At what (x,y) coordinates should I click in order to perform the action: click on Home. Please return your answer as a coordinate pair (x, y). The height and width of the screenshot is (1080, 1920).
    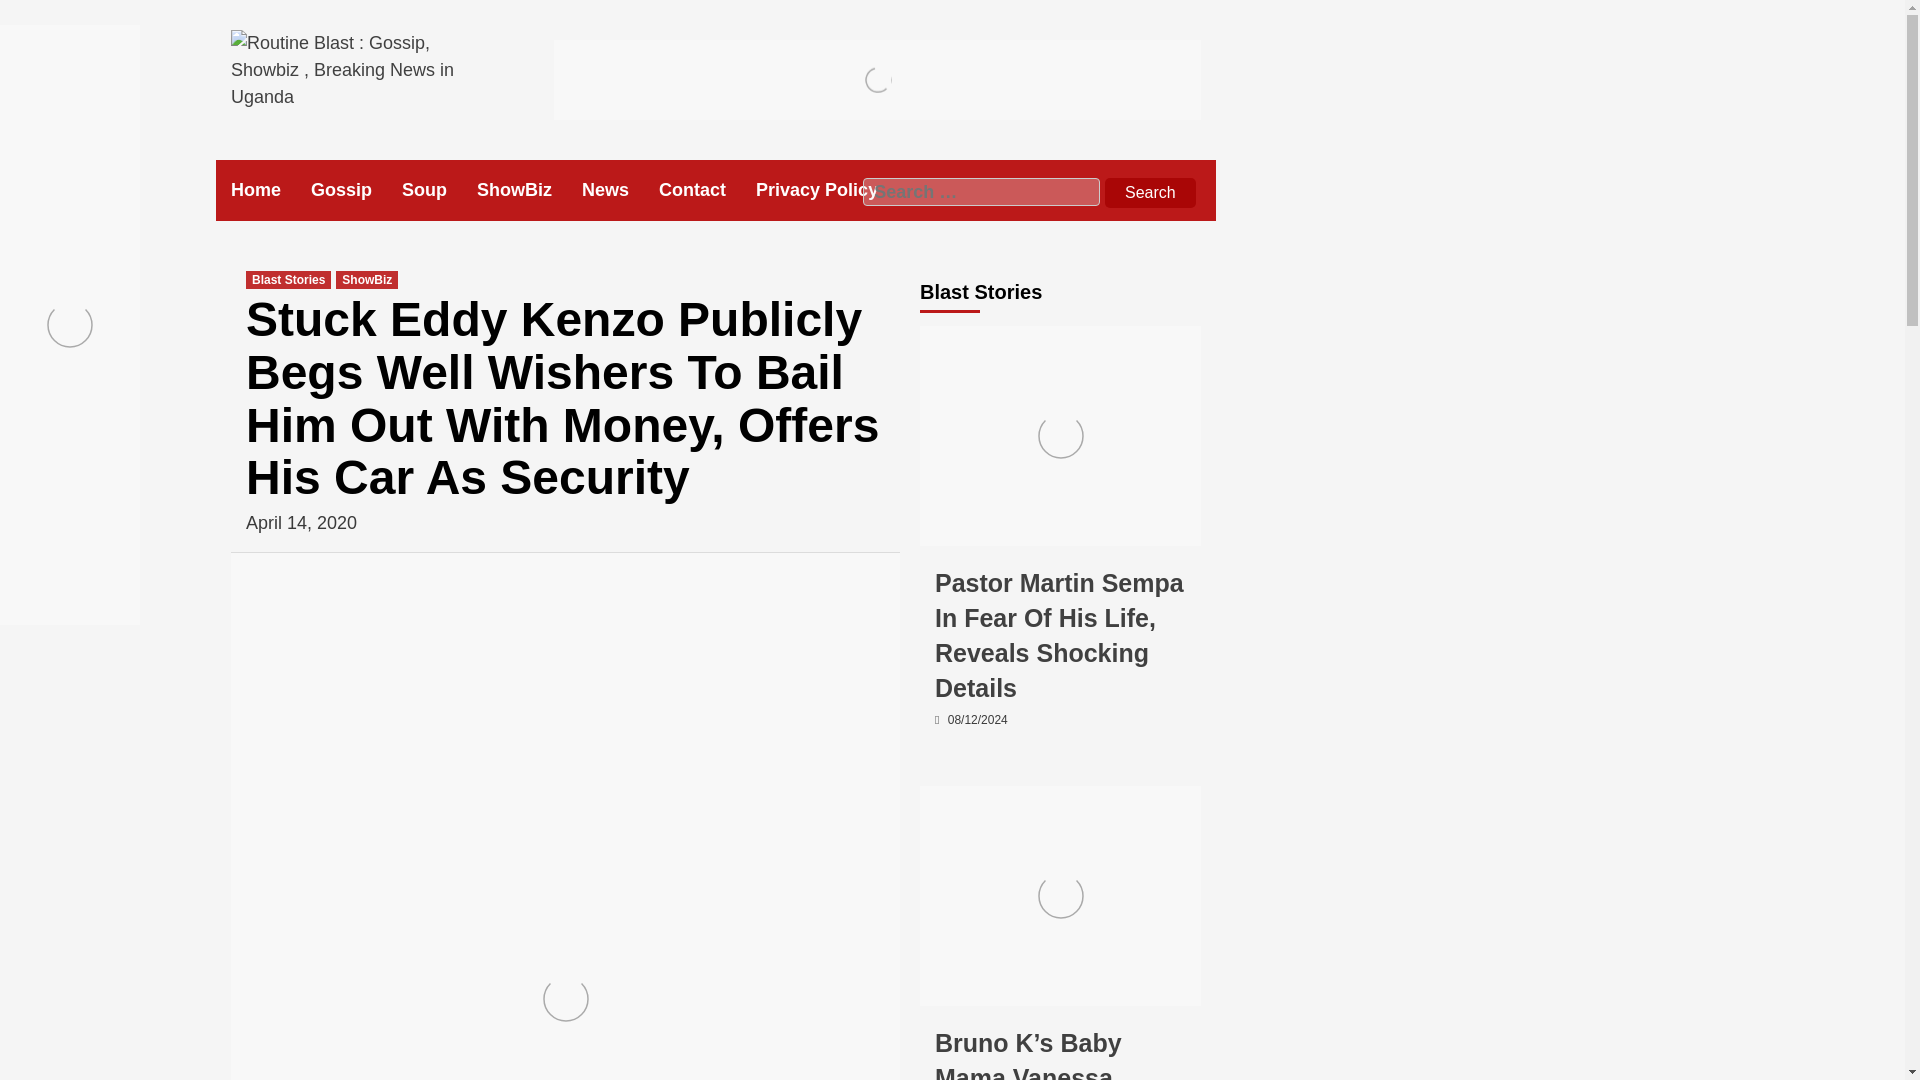
    Looking at the image, I should click on (270, 190).